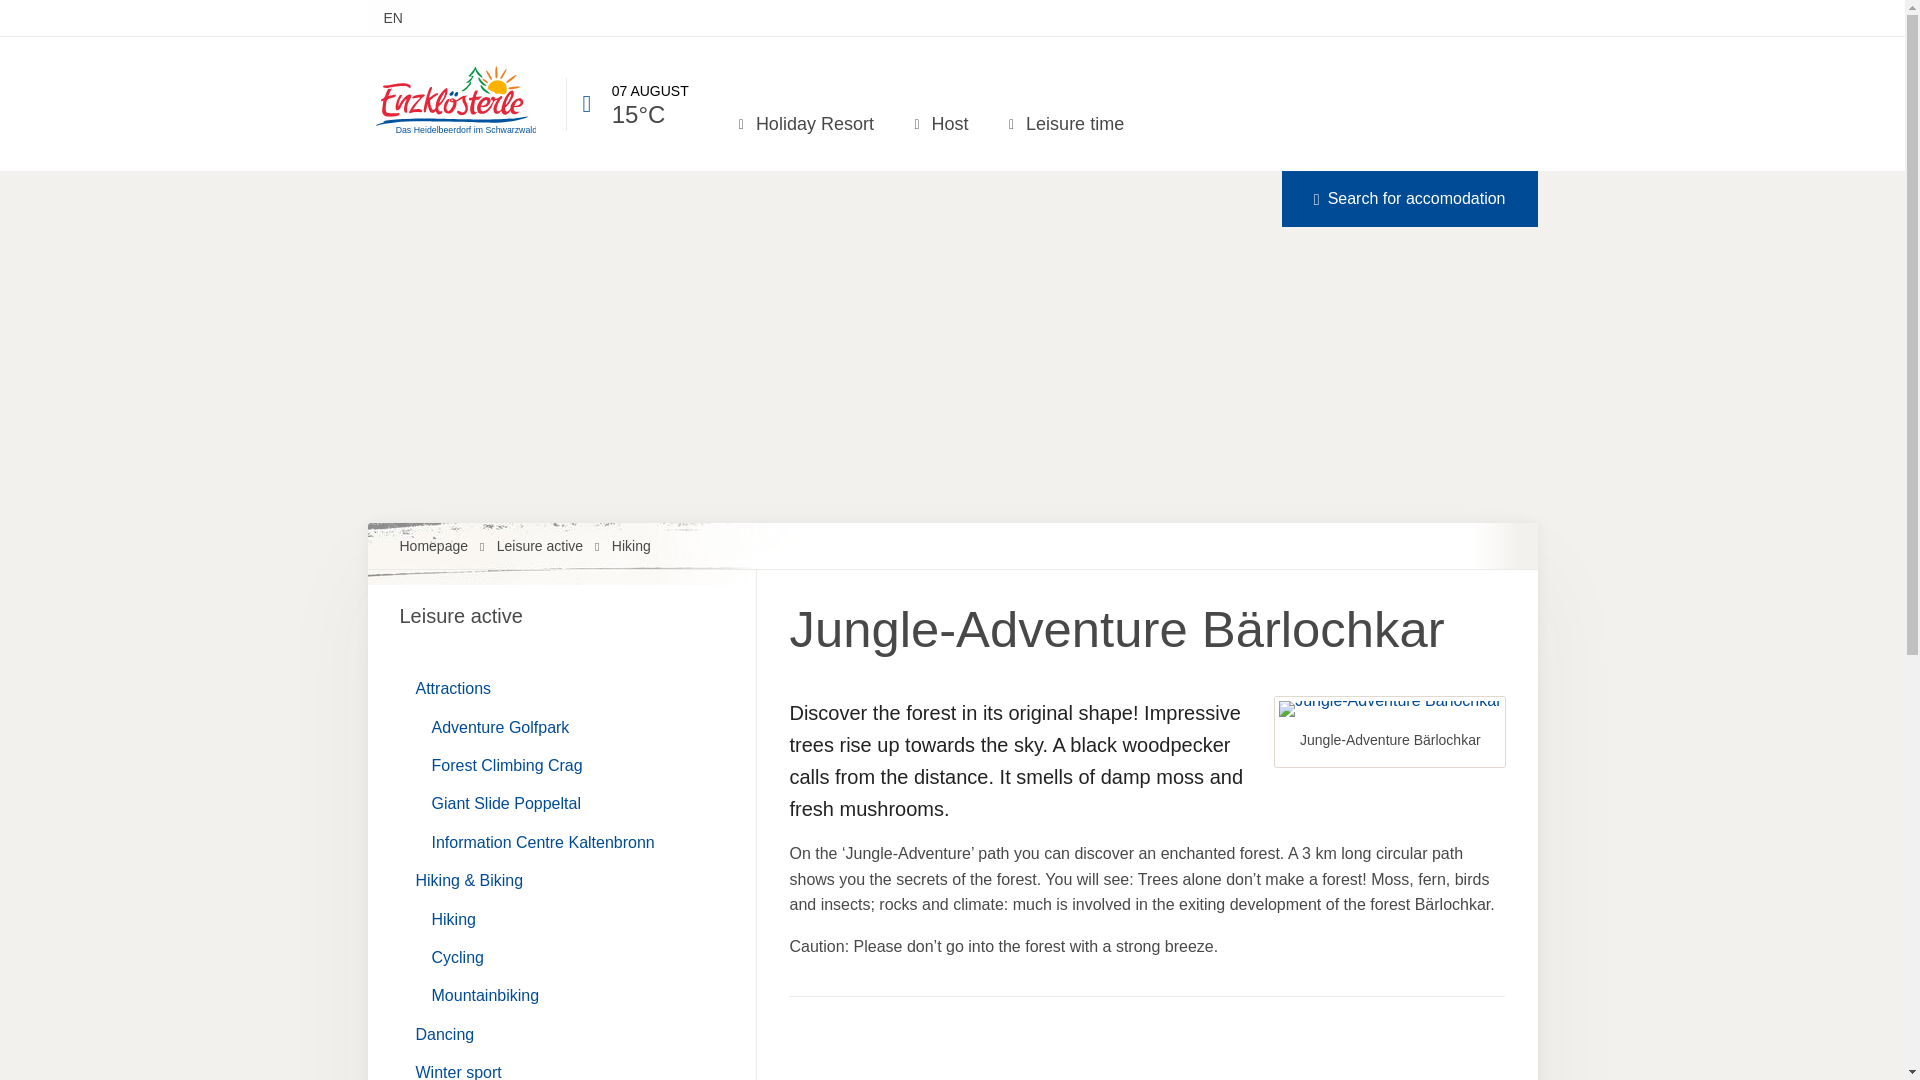 This screenshot has height=1080, width=1920. What do you see at coordinates (1410, 198) in the screenshot?
I see `Search for accomodation` at bounding box center [1410, 198].